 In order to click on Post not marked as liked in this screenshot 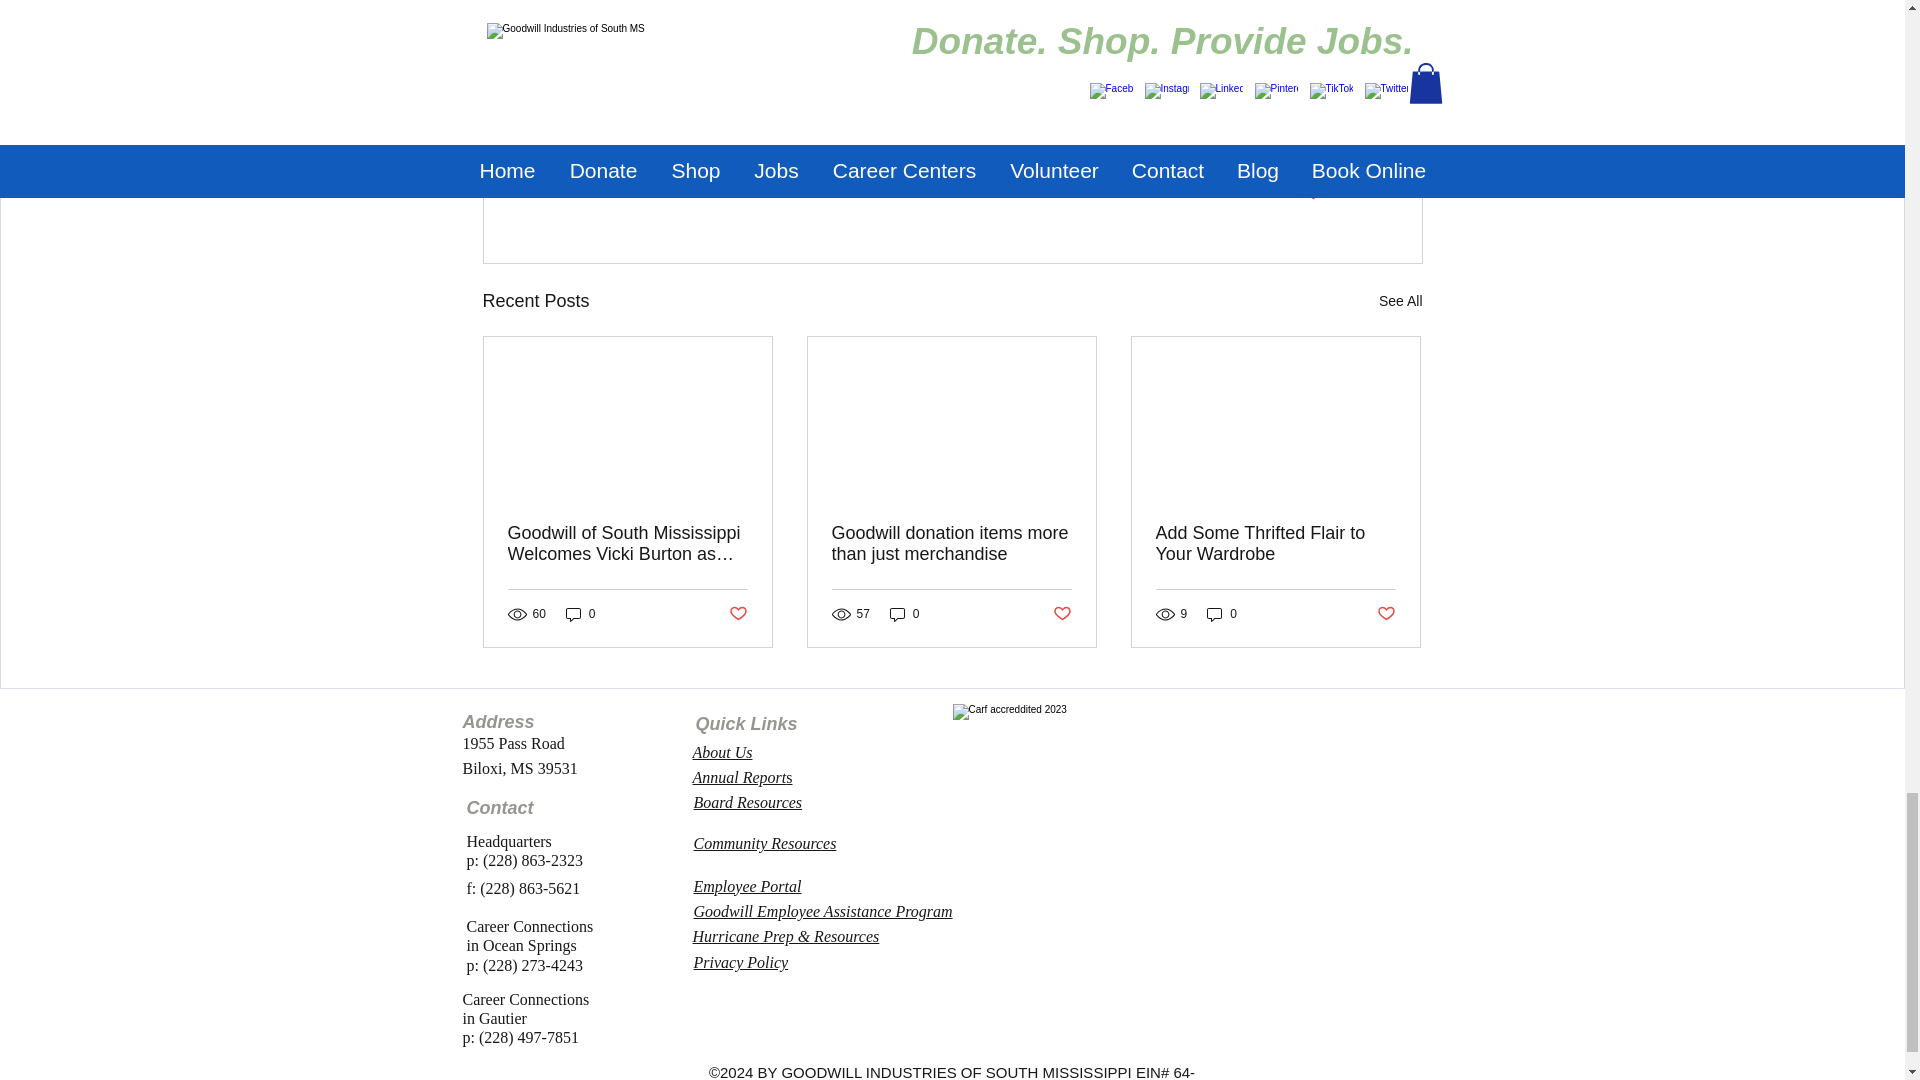, I will do `click(722, 752)`.